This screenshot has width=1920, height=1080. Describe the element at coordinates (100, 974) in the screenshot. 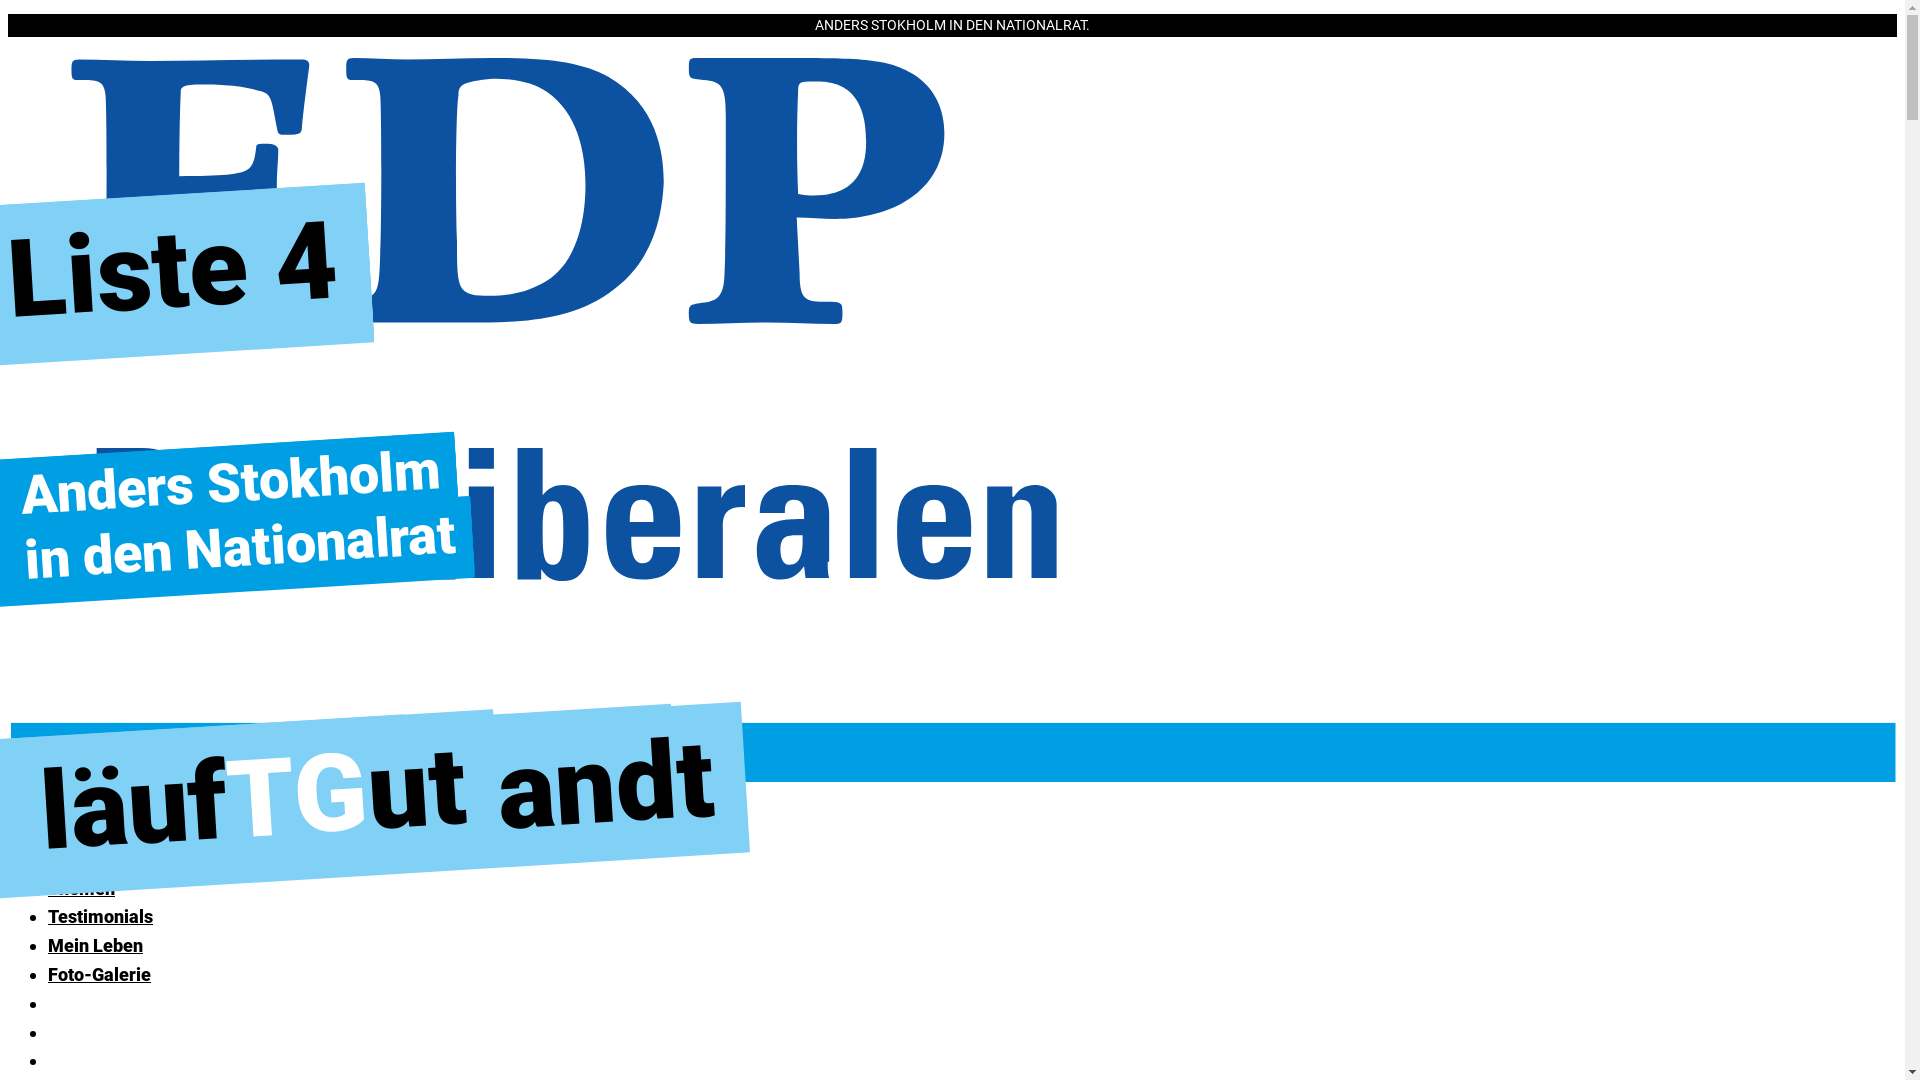

I see `Foto-Galerie` at that location.